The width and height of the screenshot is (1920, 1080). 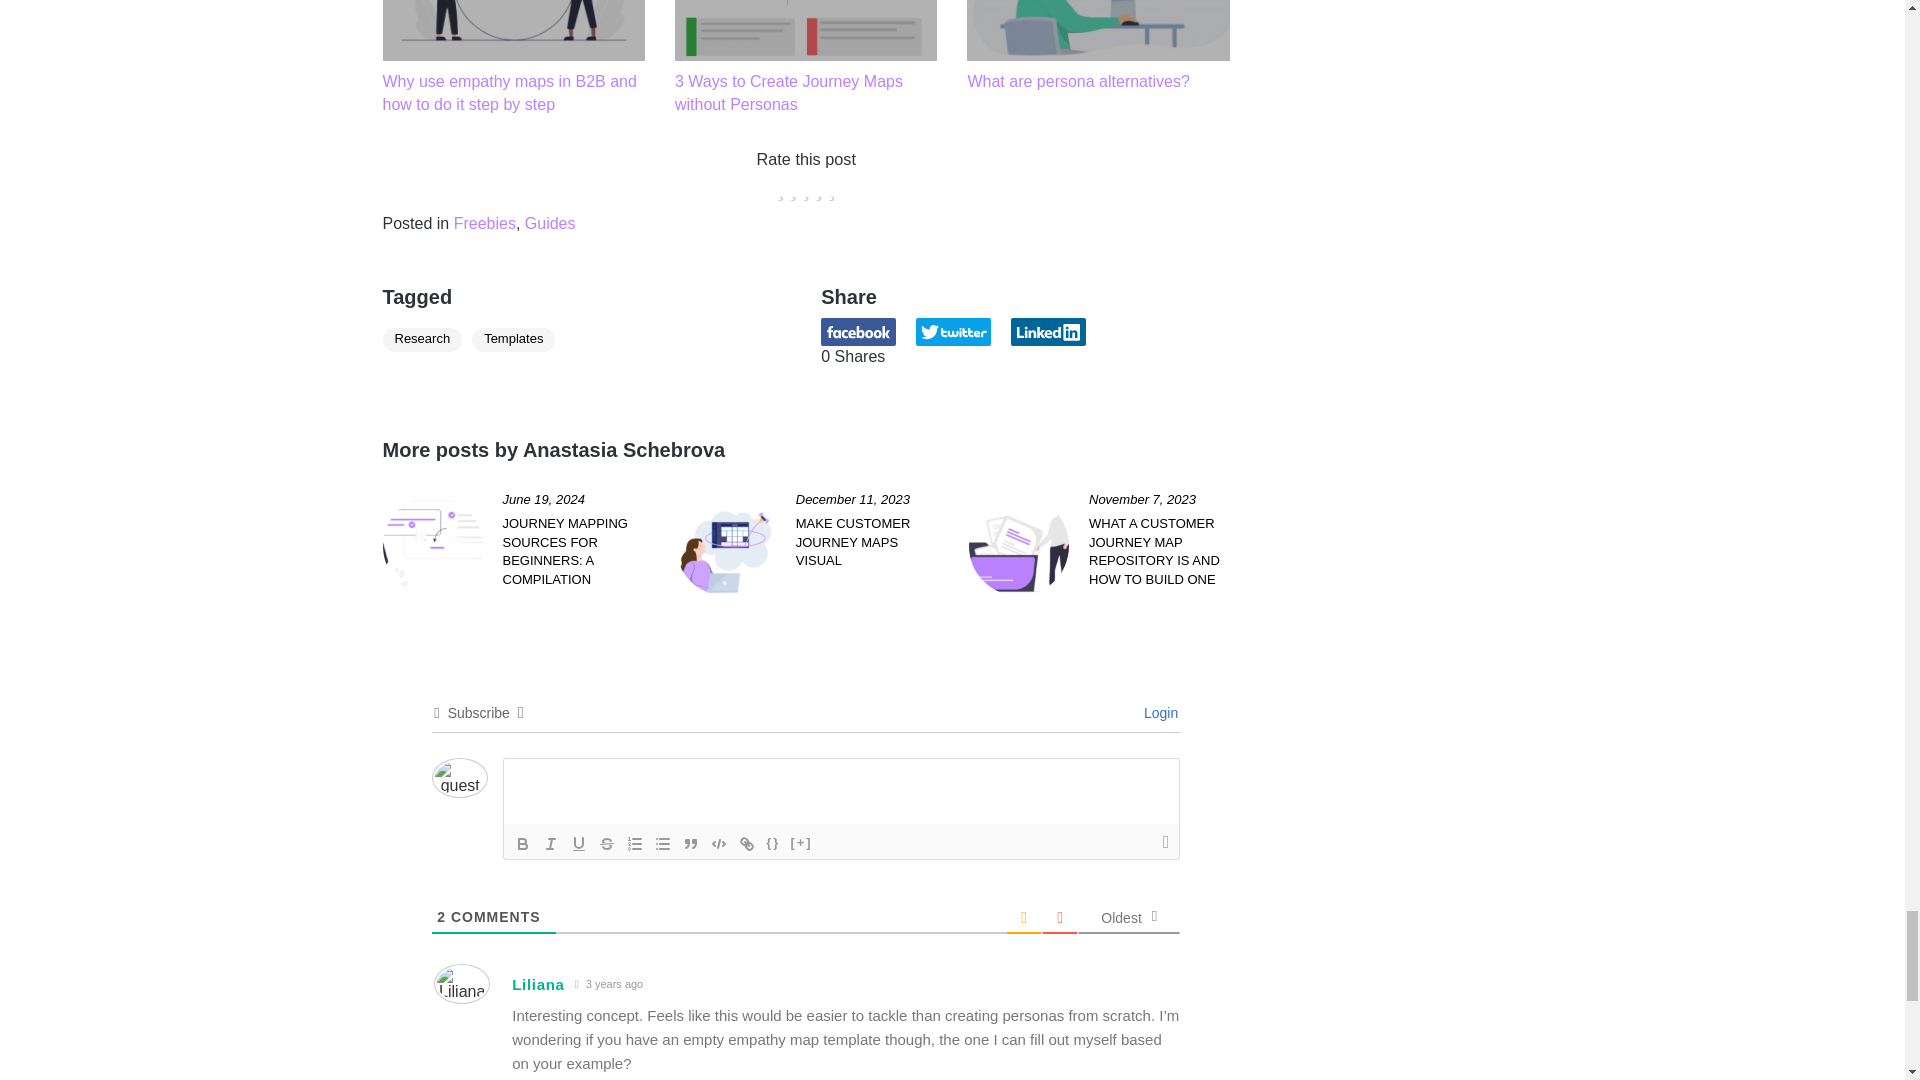 What do you see at coordinates (690, 844) in the screenshot?
I see `Blockquote` at bounding box center [690, 844].